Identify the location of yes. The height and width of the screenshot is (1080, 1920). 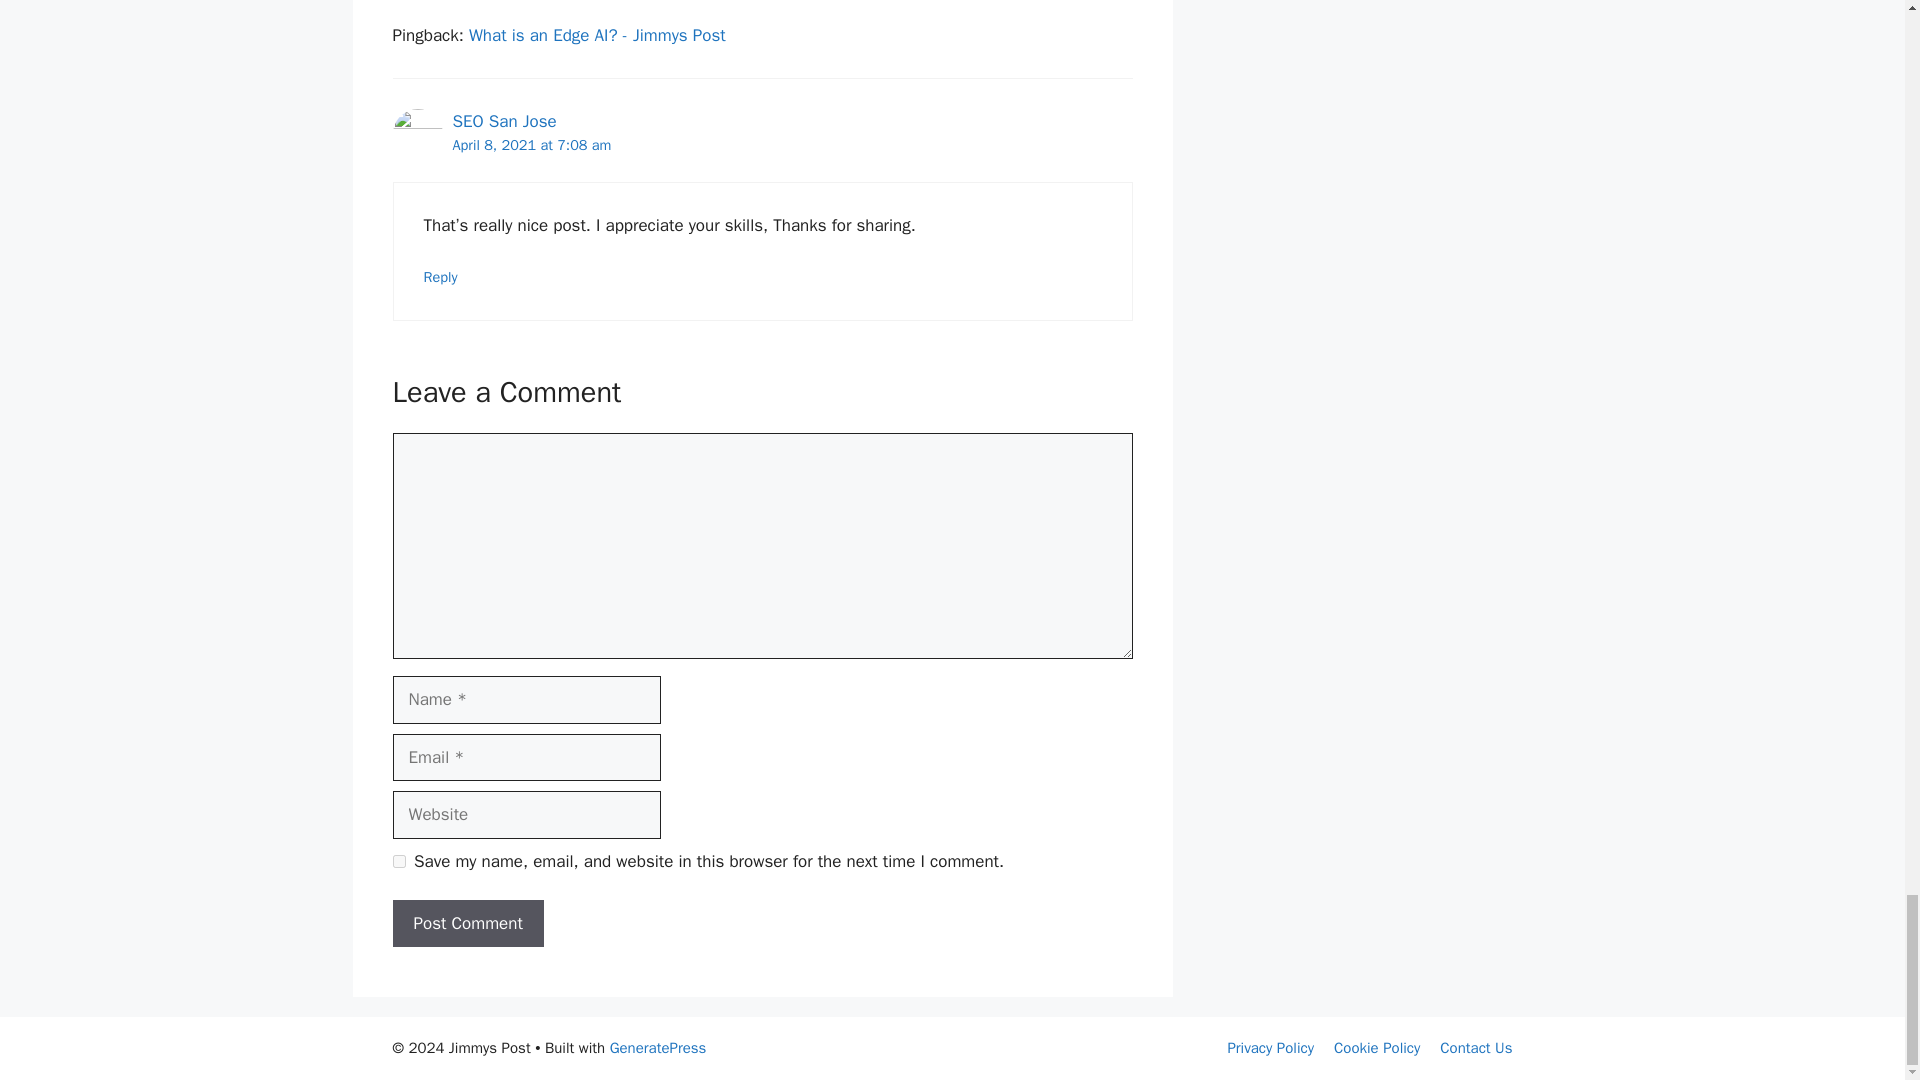
(398, 862).